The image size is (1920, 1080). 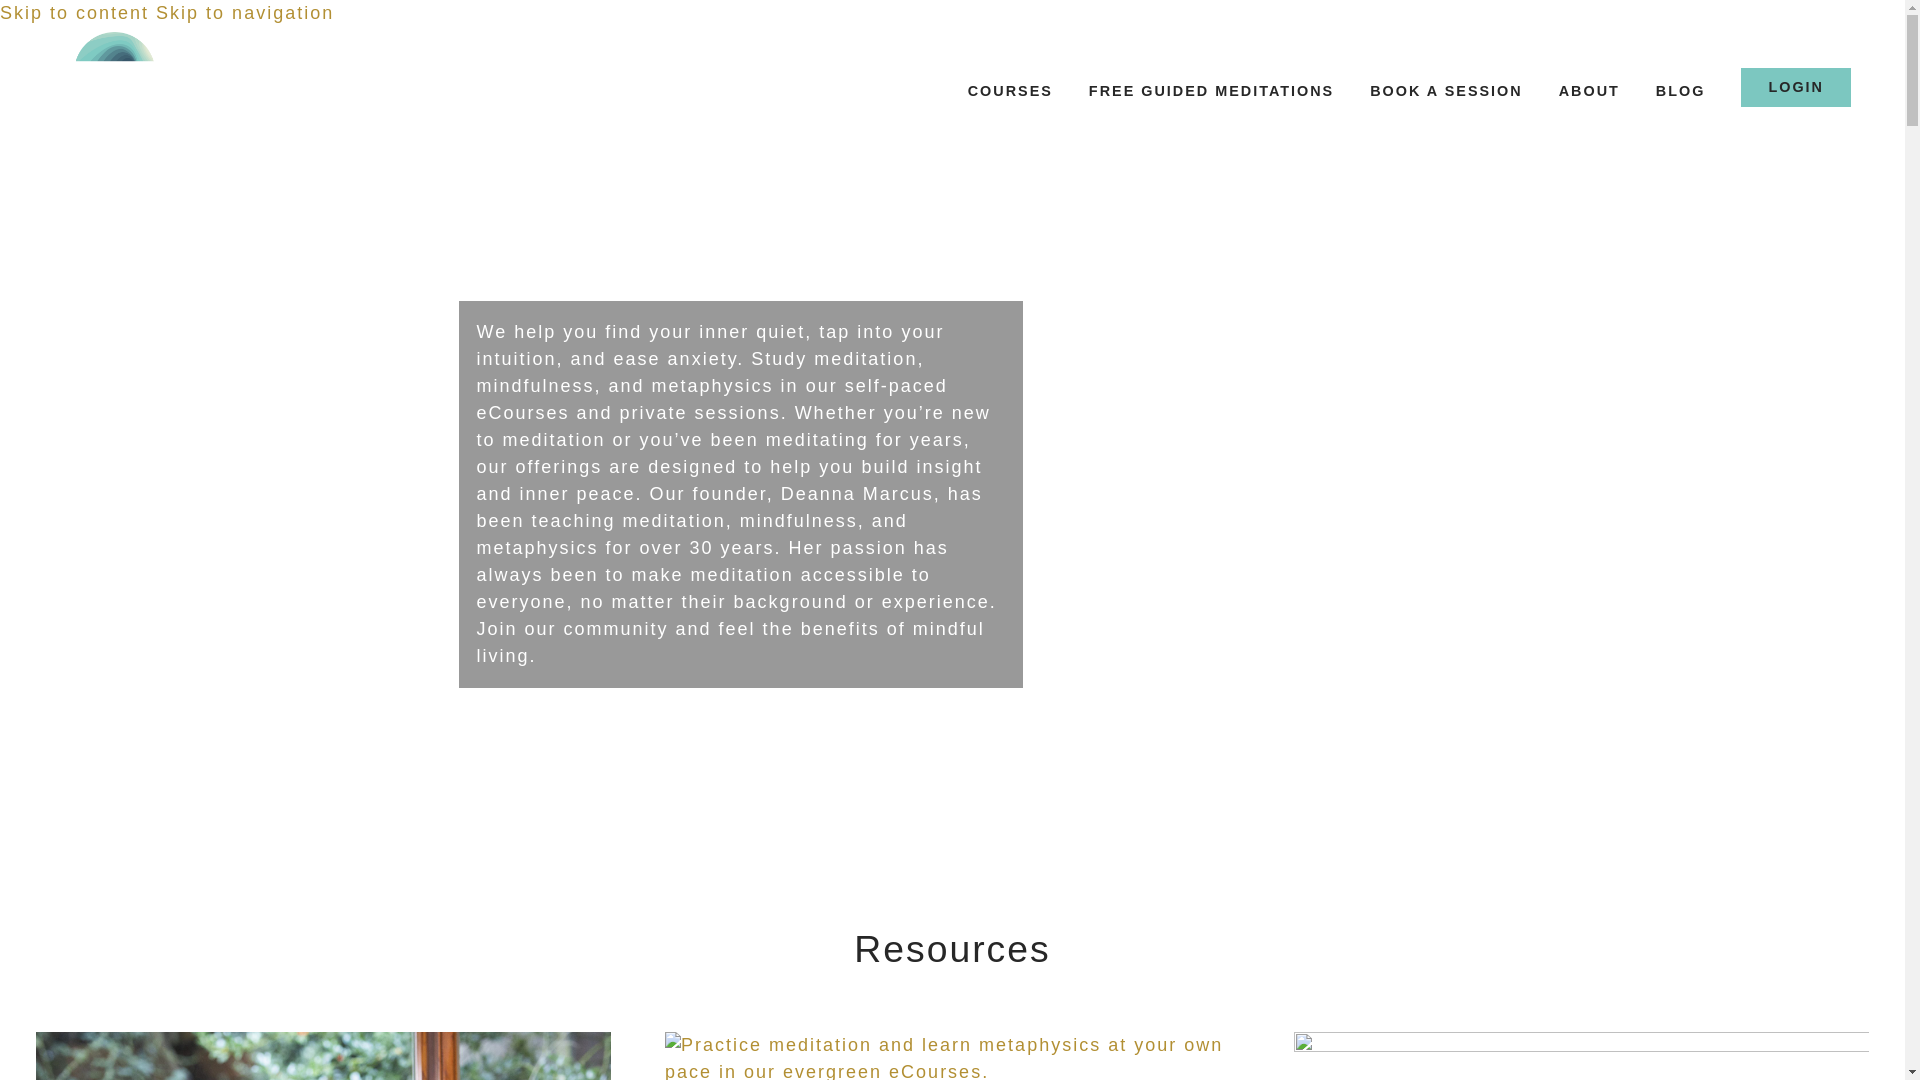 I want to click on LOGIN, so click(x=1796, y=88).